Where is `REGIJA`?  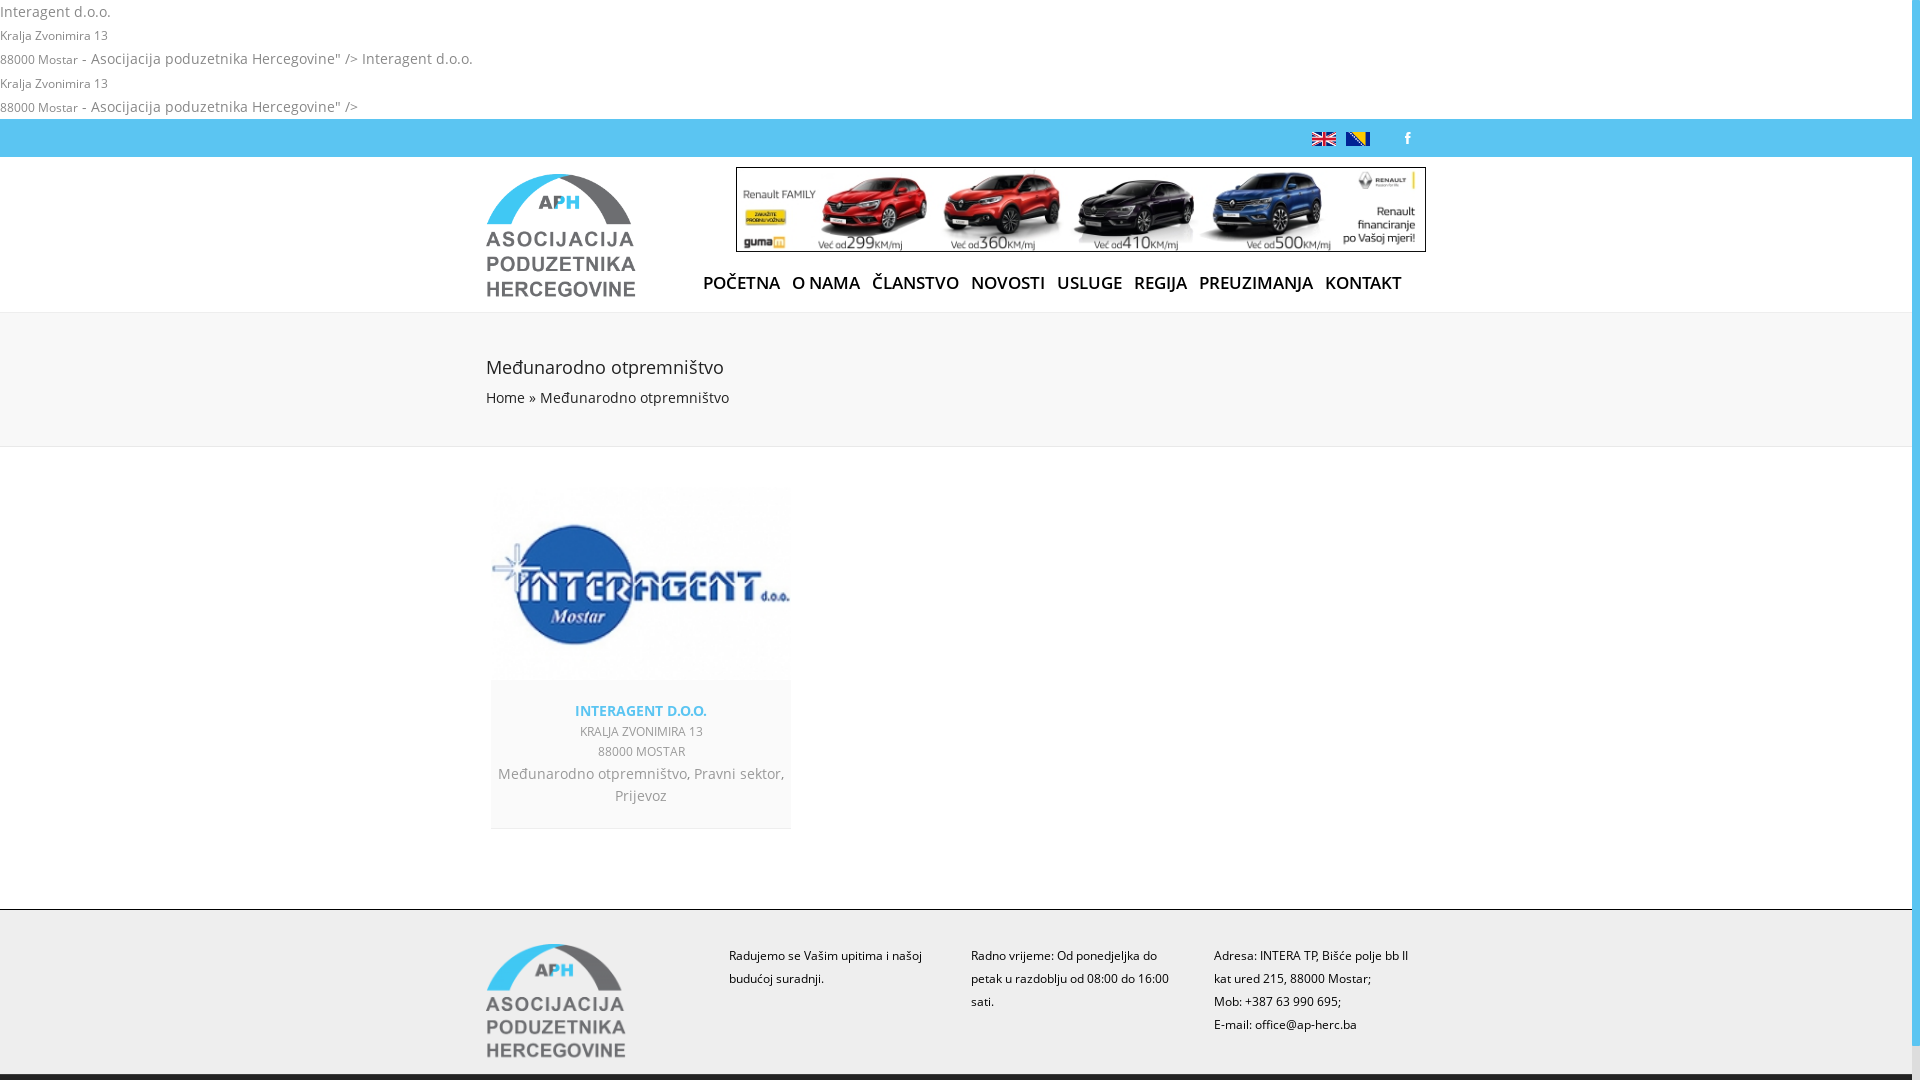
REGIJA is located at coordinates (1160, 283).